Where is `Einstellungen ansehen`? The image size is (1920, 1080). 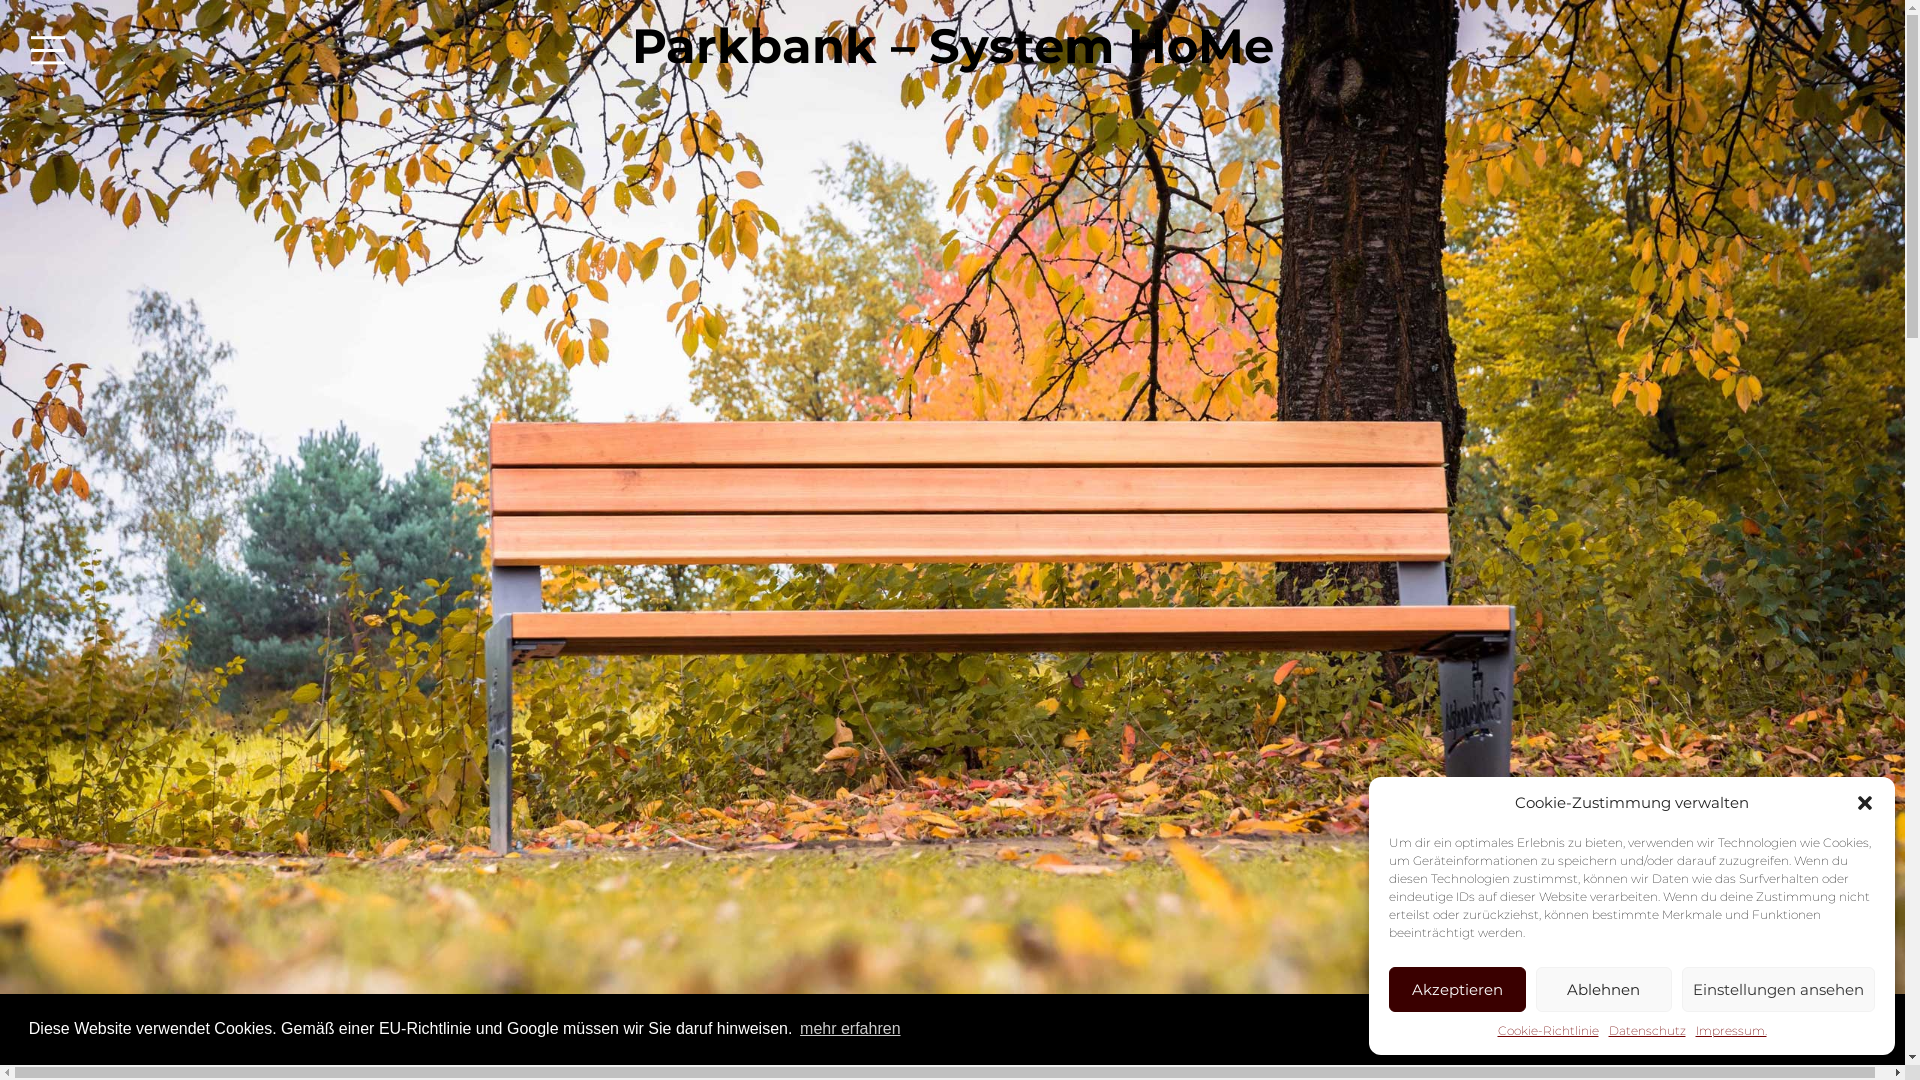
Einstellungen ansehen is located at coordinates (1778, 990).